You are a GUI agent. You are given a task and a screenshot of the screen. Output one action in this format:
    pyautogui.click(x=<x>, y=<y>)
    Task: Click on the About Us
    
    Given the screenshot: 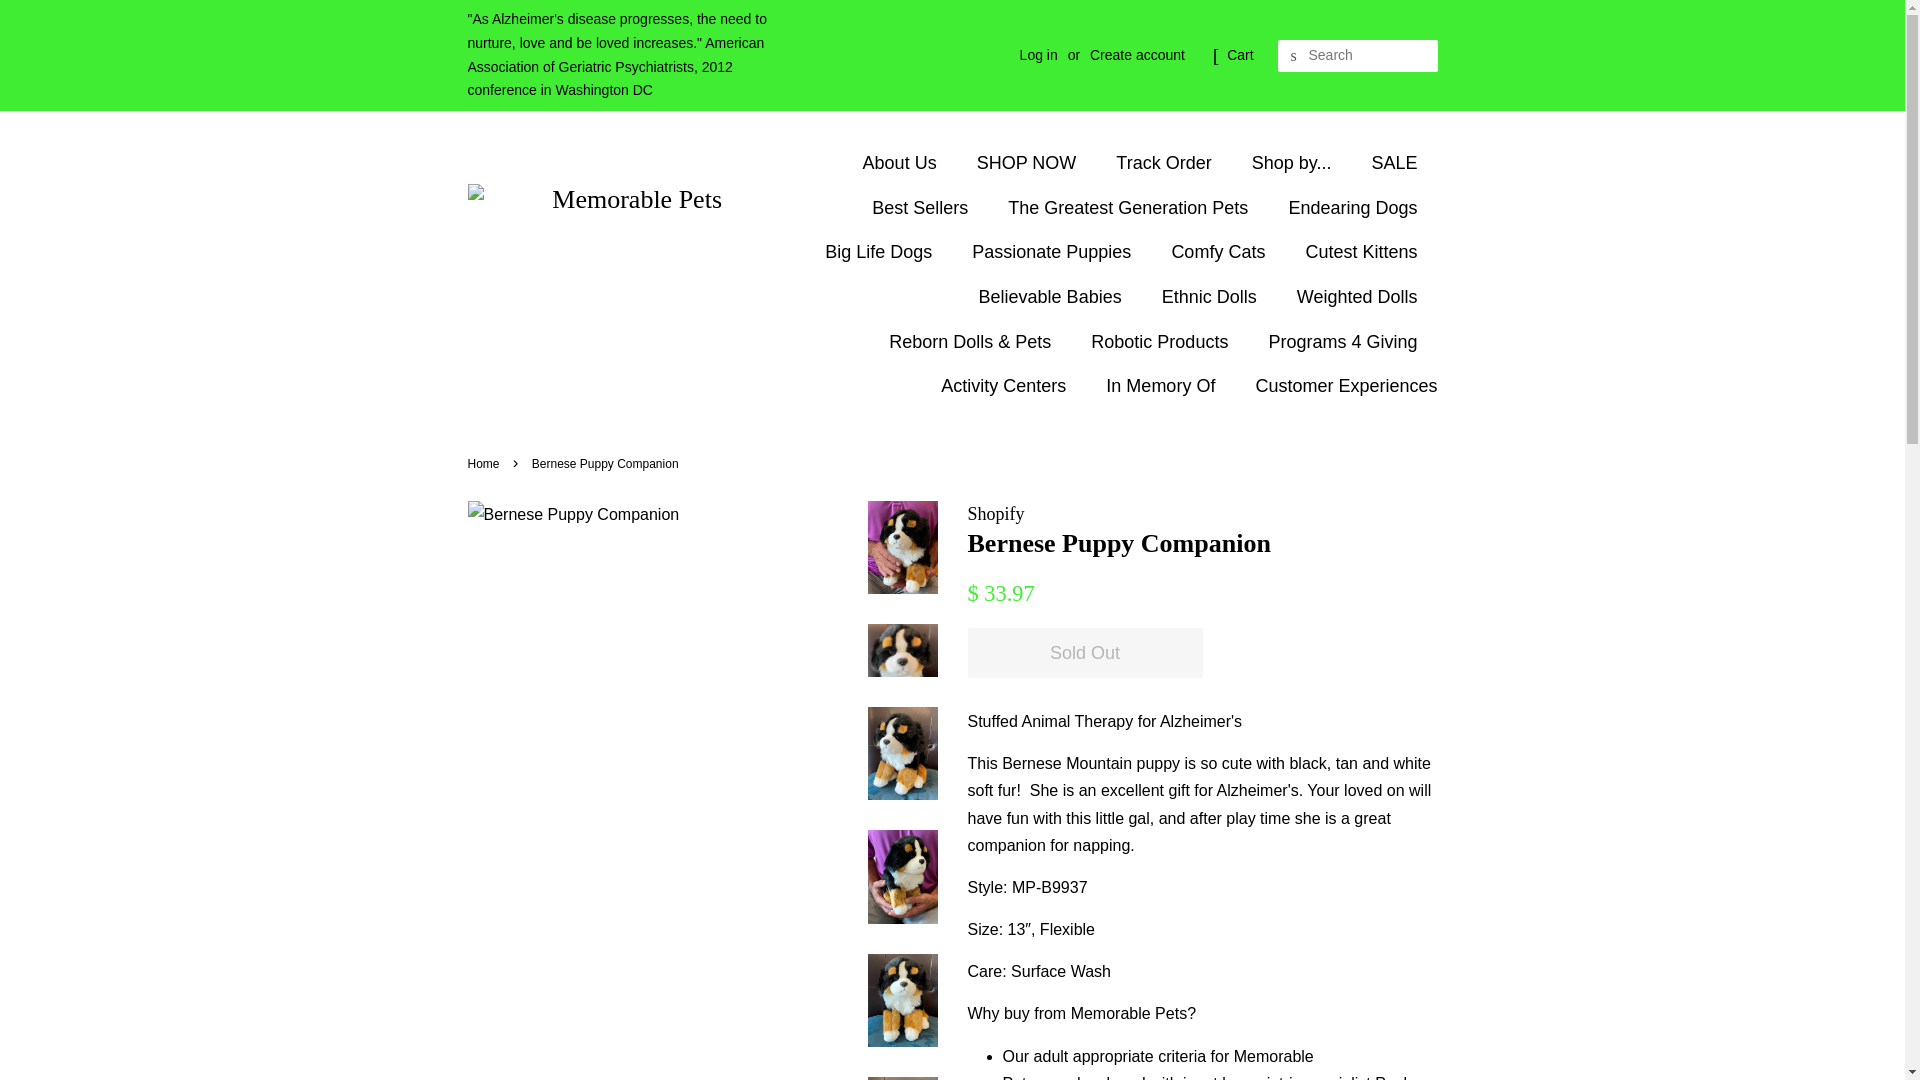 What is the action you would take?
    pyautogui.click(x=909, y=163)
    